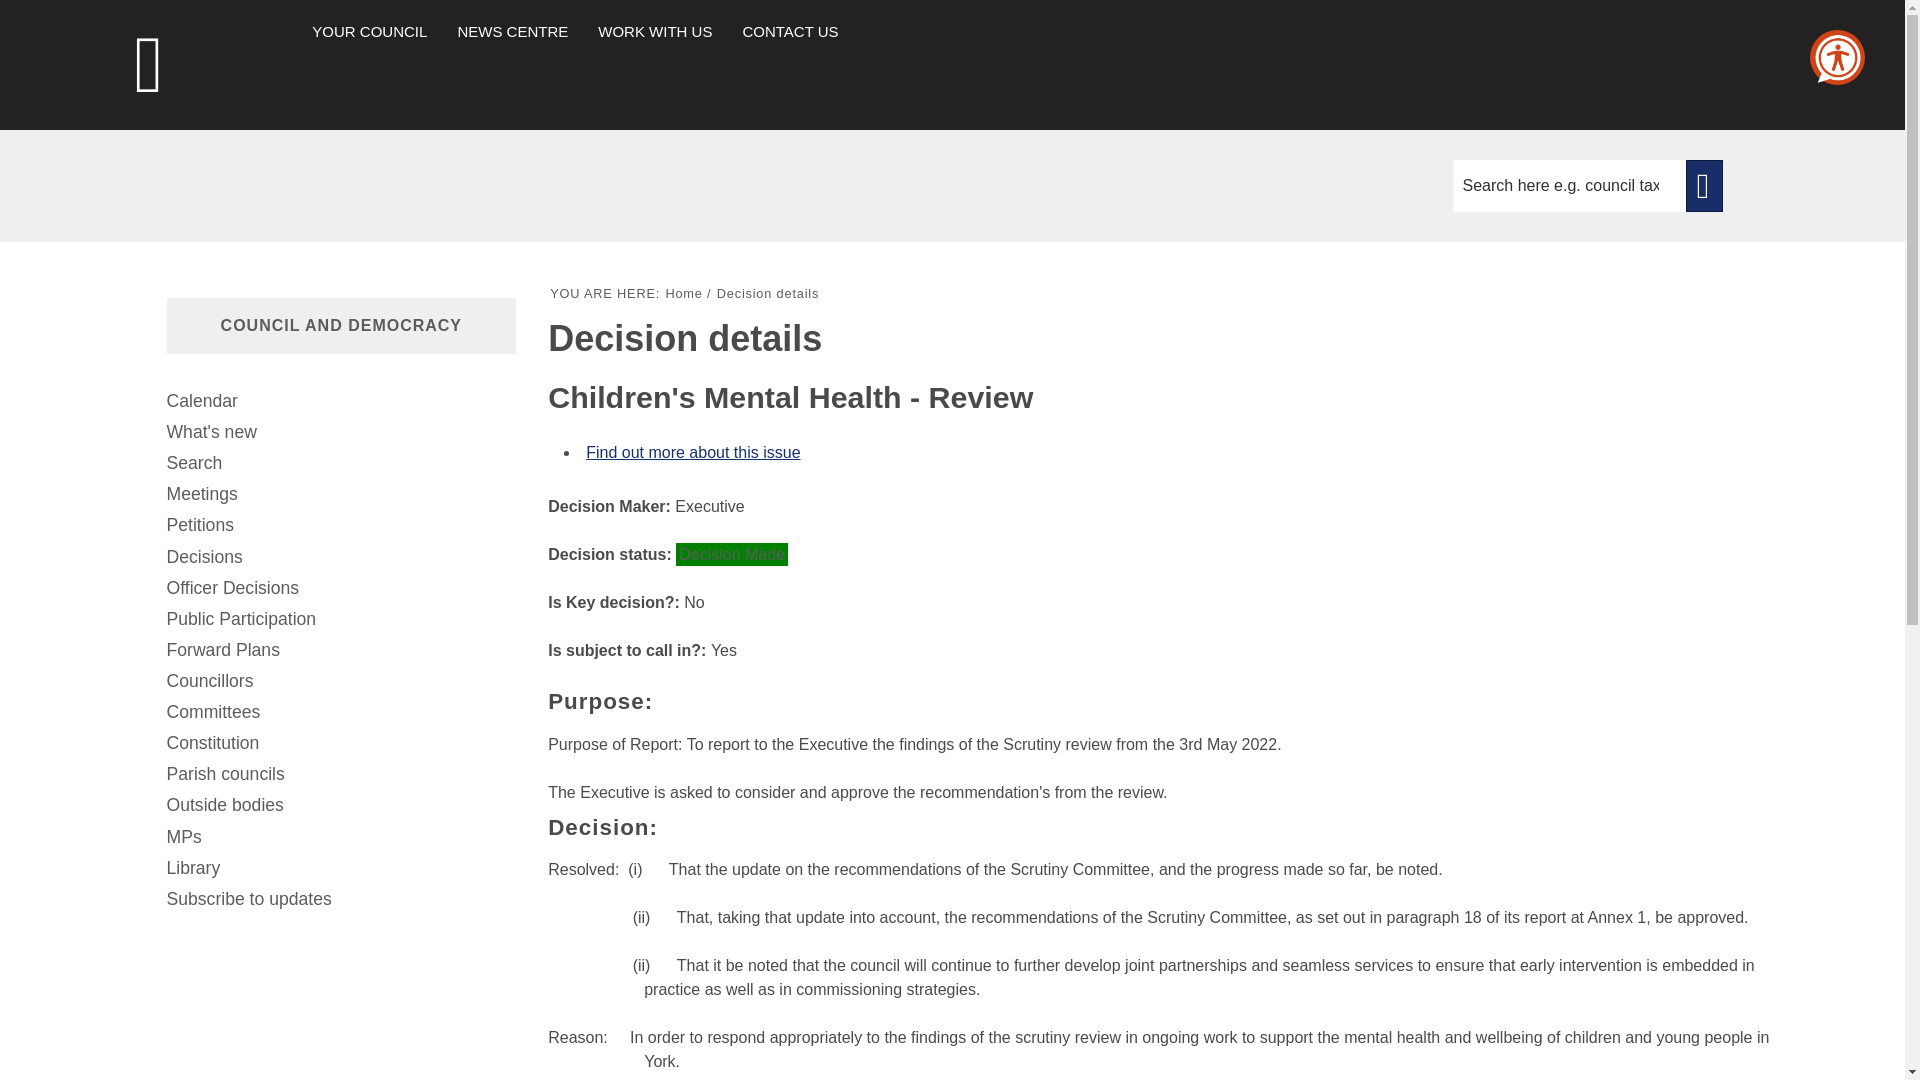 The height and width of the screenshot is (1080, 1920). I want to click on Link to officer decision log, so click(340, 588).